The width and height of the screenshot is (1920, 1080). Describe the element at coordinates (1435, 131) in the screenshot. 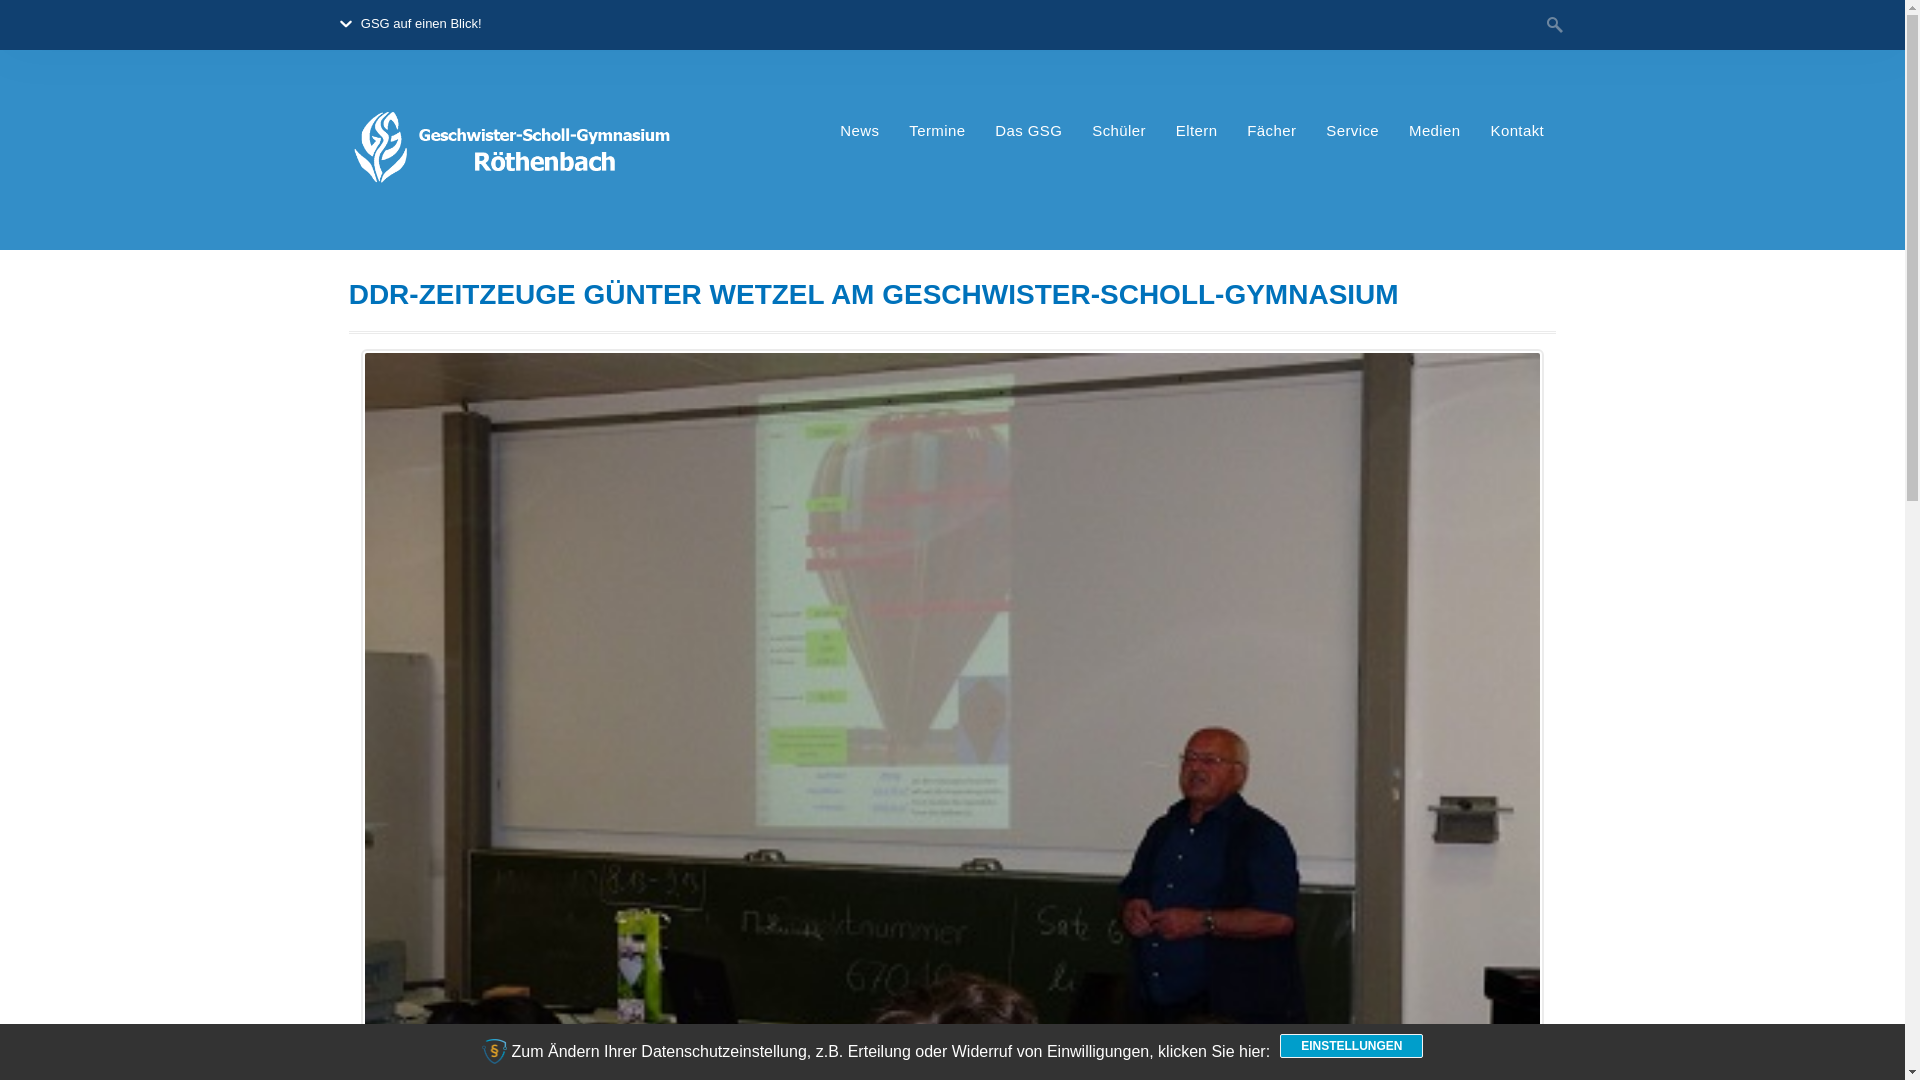

I see `Medien` at that location.